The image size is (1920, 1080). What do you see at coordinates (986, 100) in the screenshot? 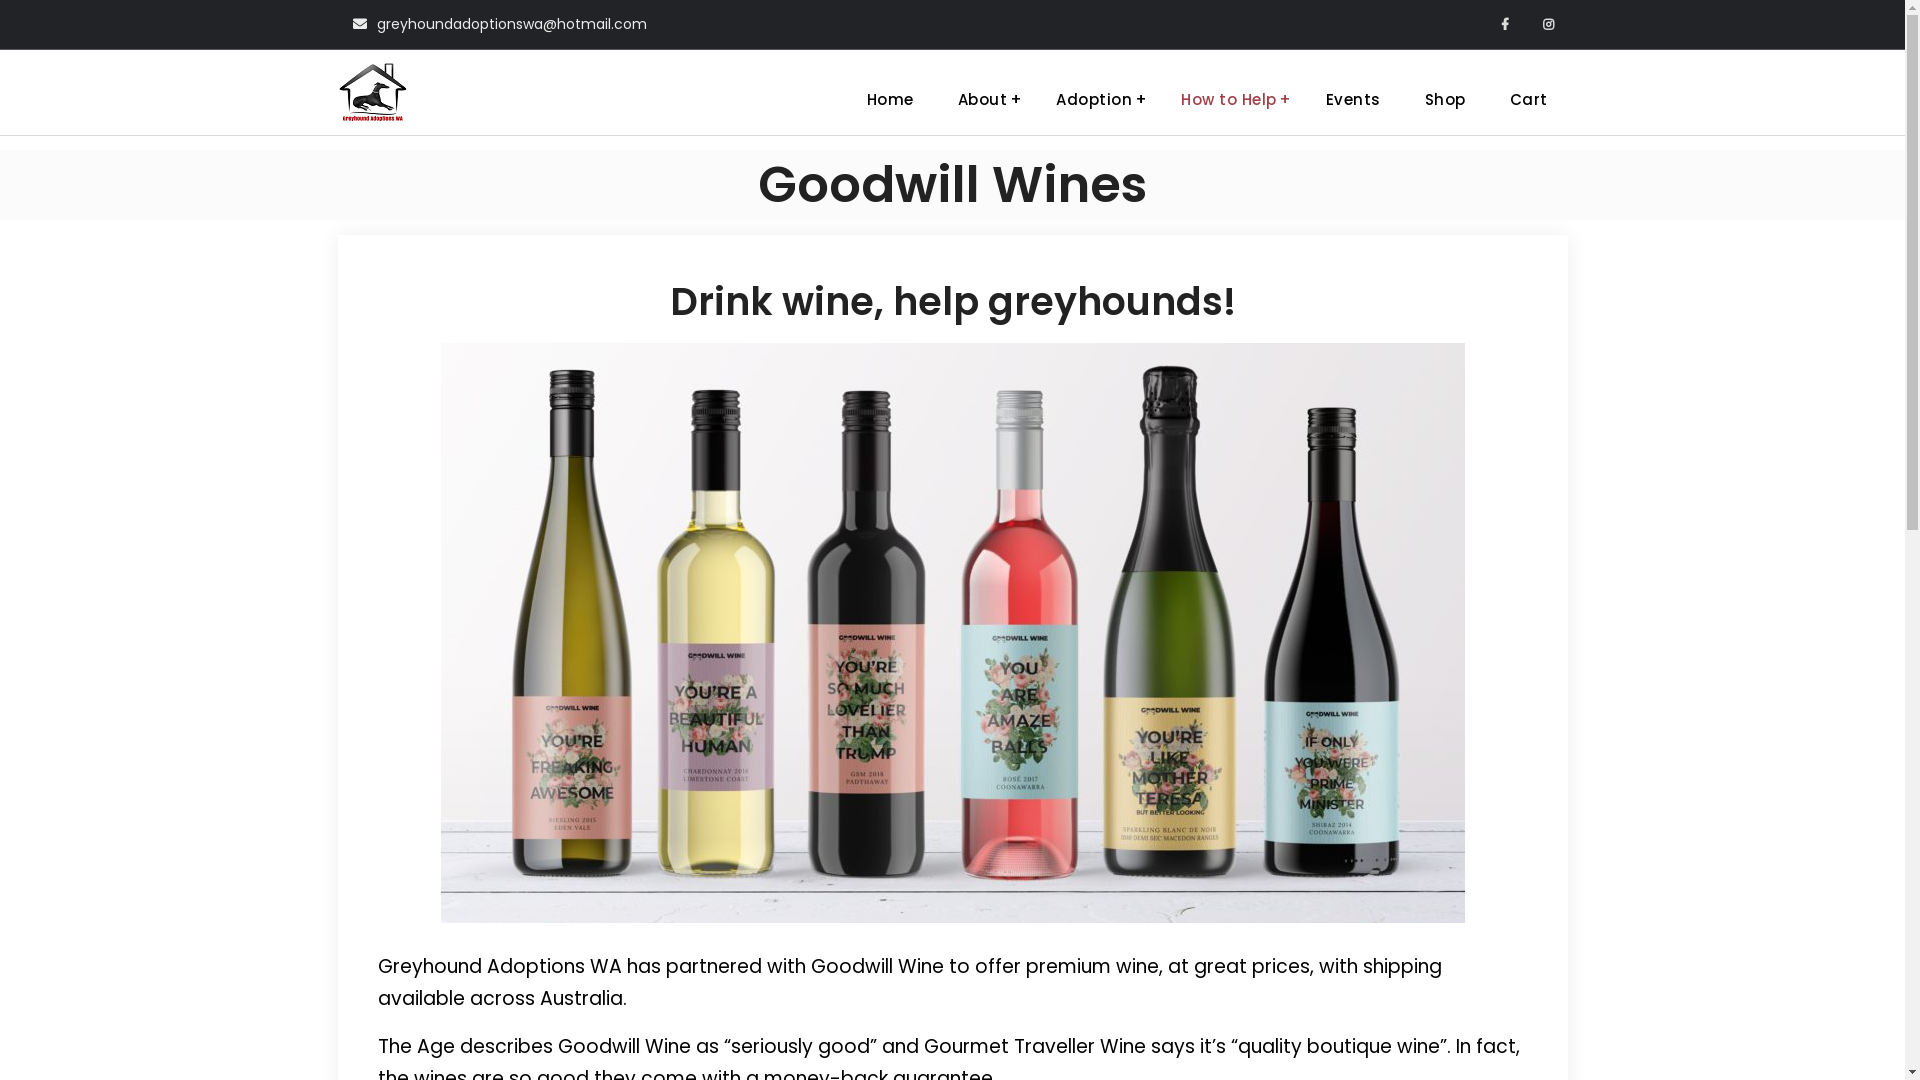
I see `About` at bounding box center [986, 100].